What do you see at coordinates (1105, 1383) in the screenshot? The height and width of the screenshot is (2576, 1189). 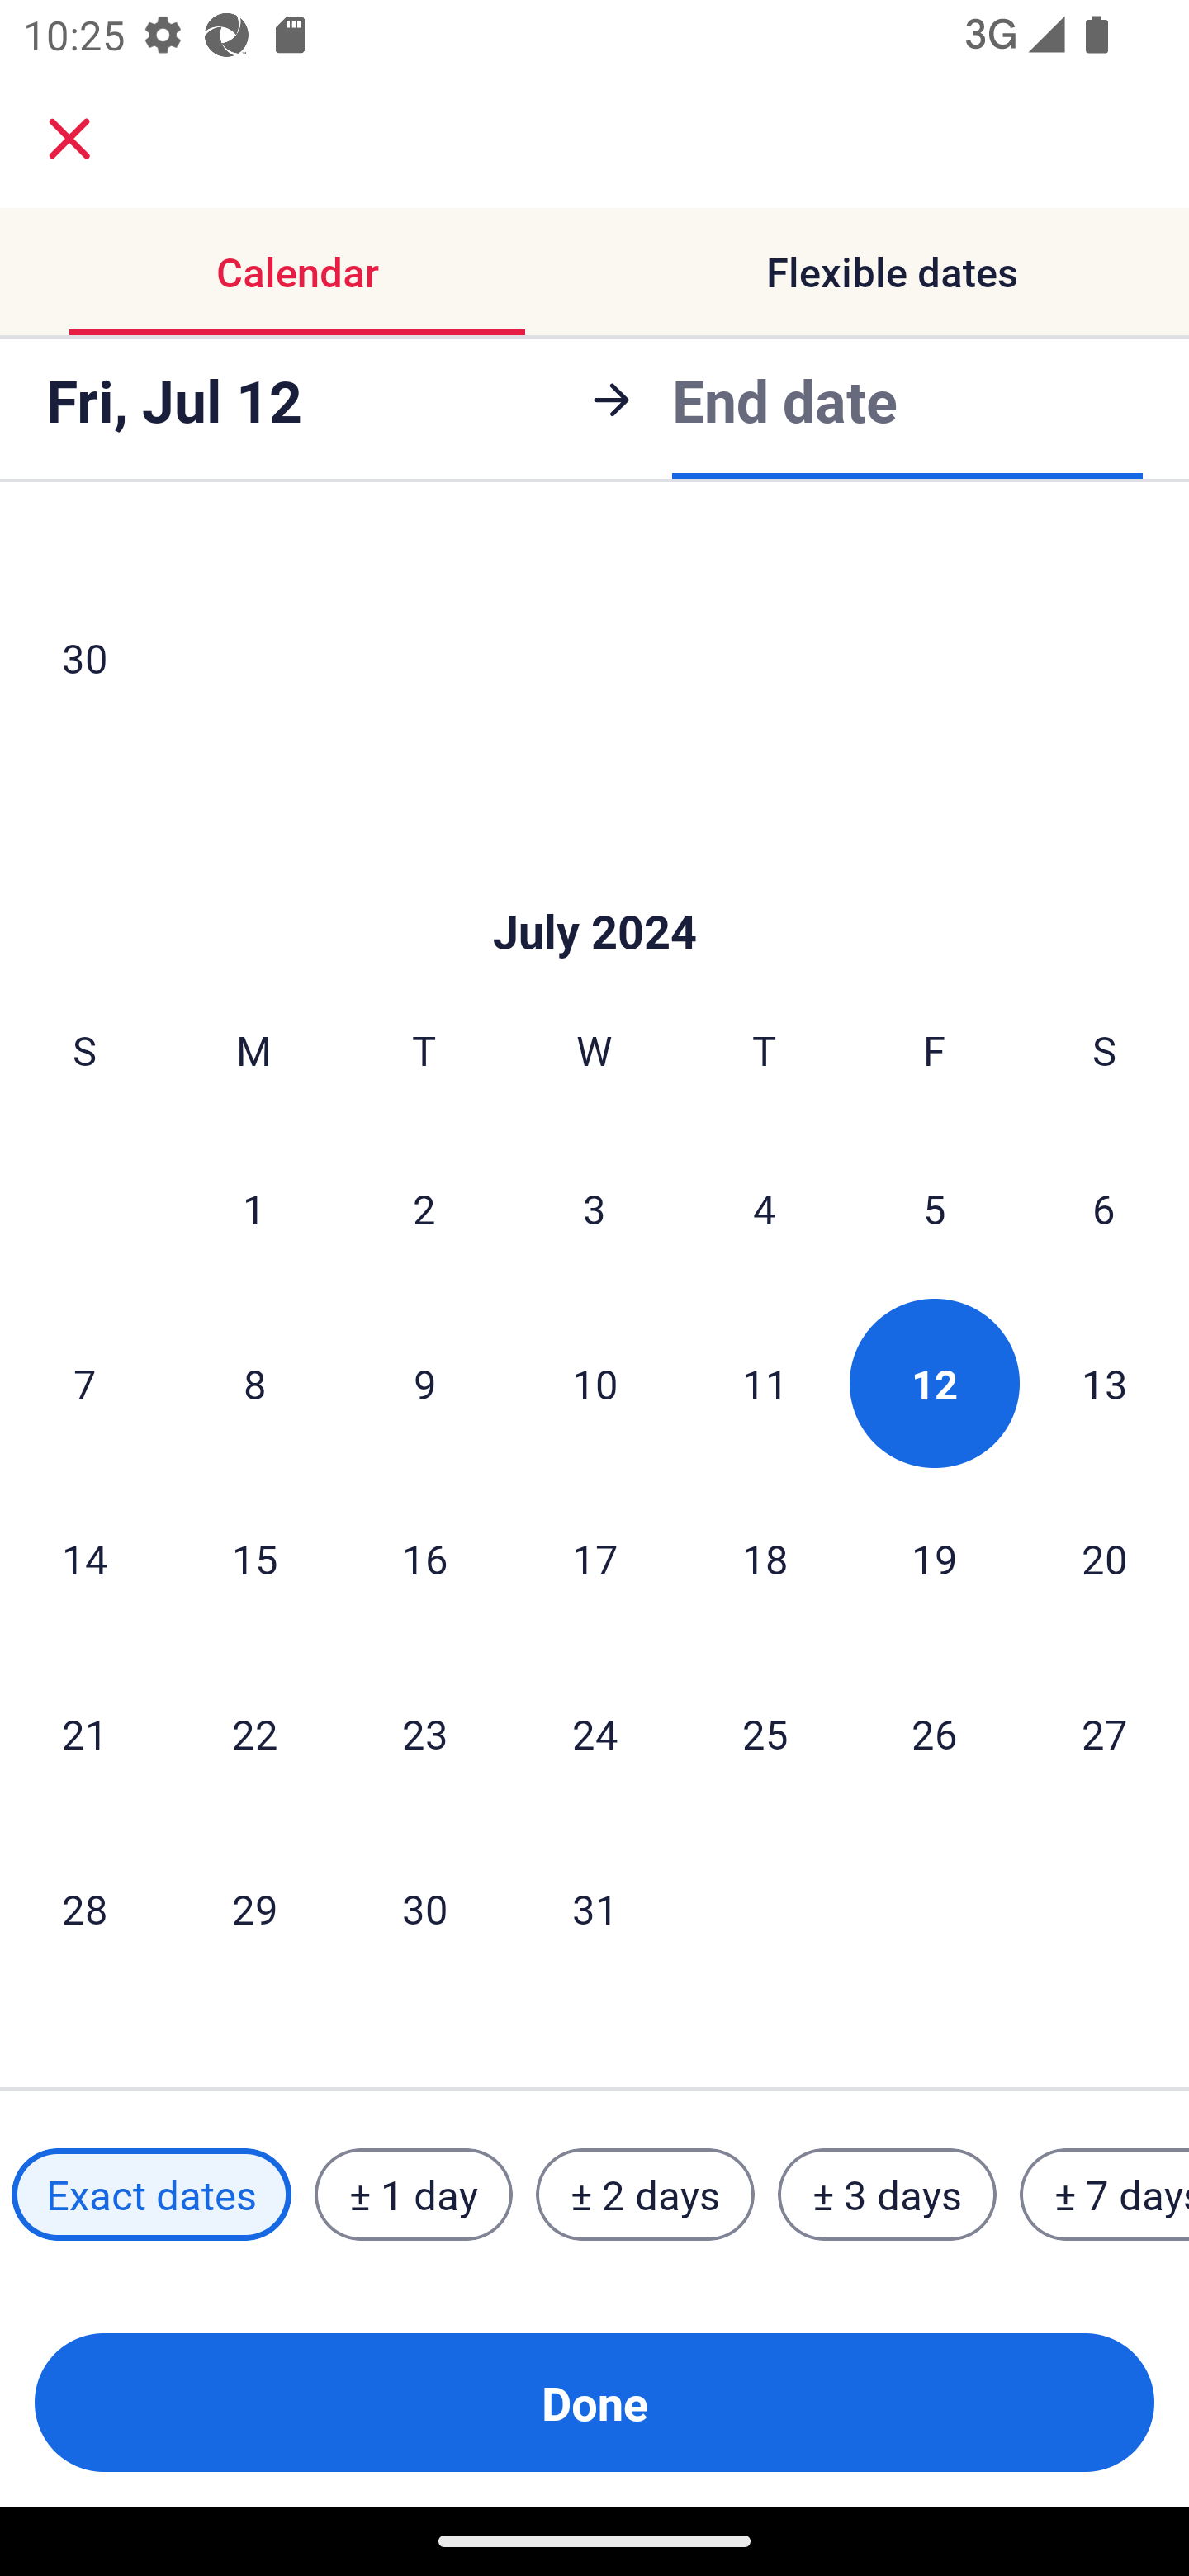 I see `13 Saturday, July 13, 2024` at bounding box center [1105, 1383].